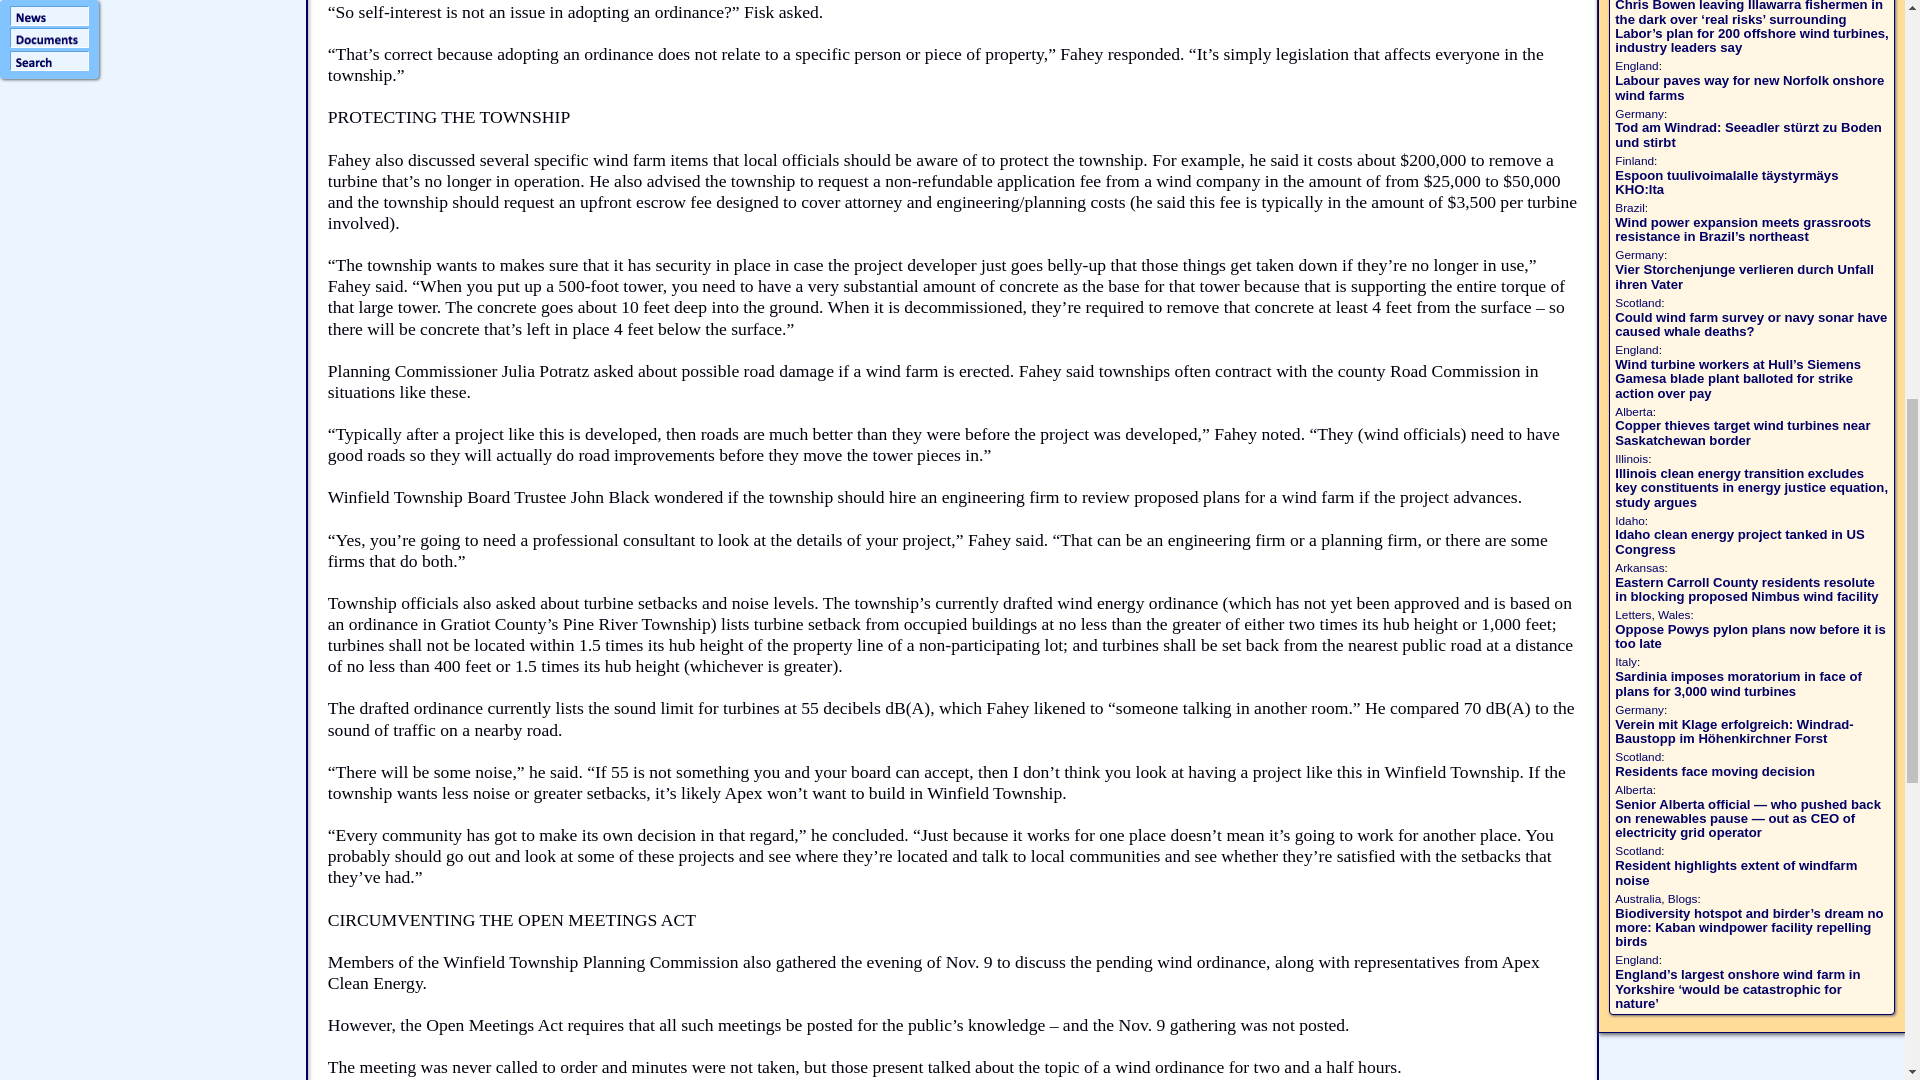  What do you see at coordinates (1748, 87) in the screenshot?
I see `Labour paves way for new Norfolk onshore wind farms` at bounding box center [1748, 87].